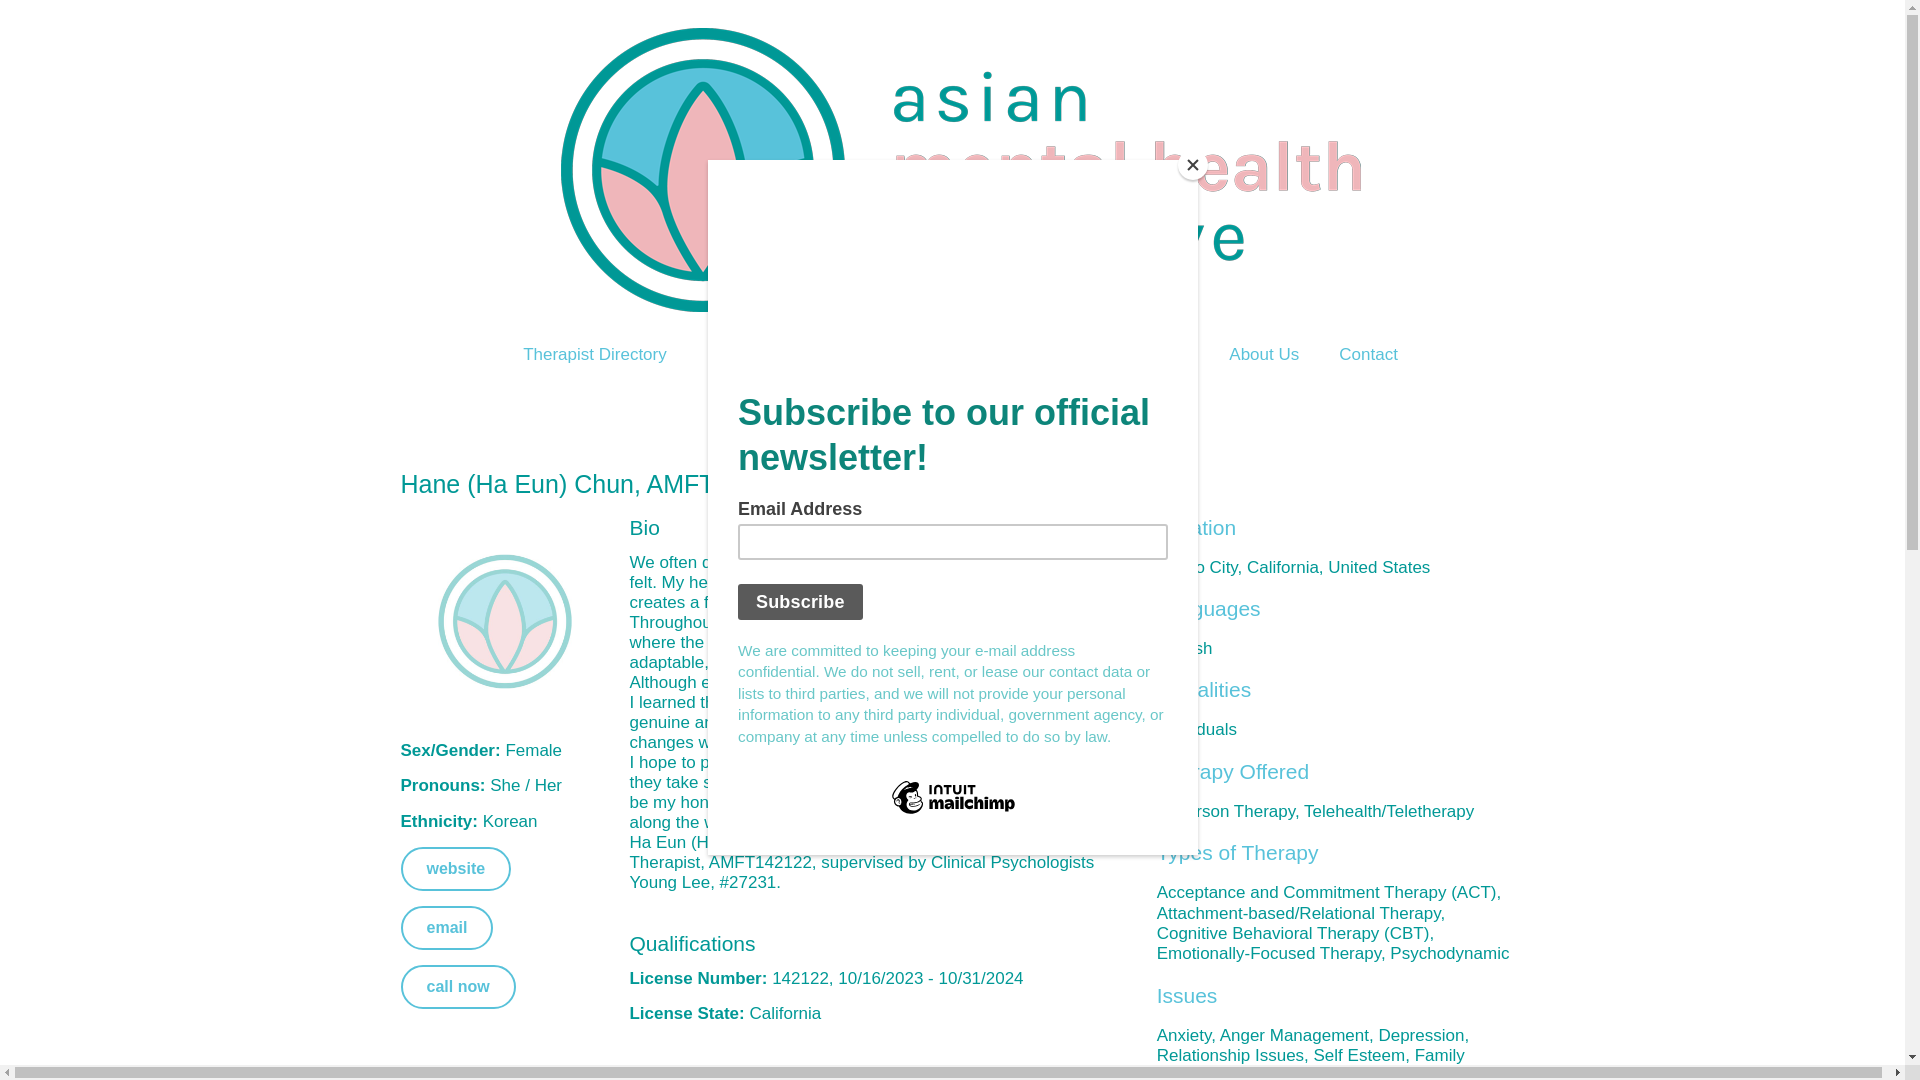 Image resolution: width=1920 pixels, height=1080 pixels. I want to click on FAQ, so click(1172, 354).